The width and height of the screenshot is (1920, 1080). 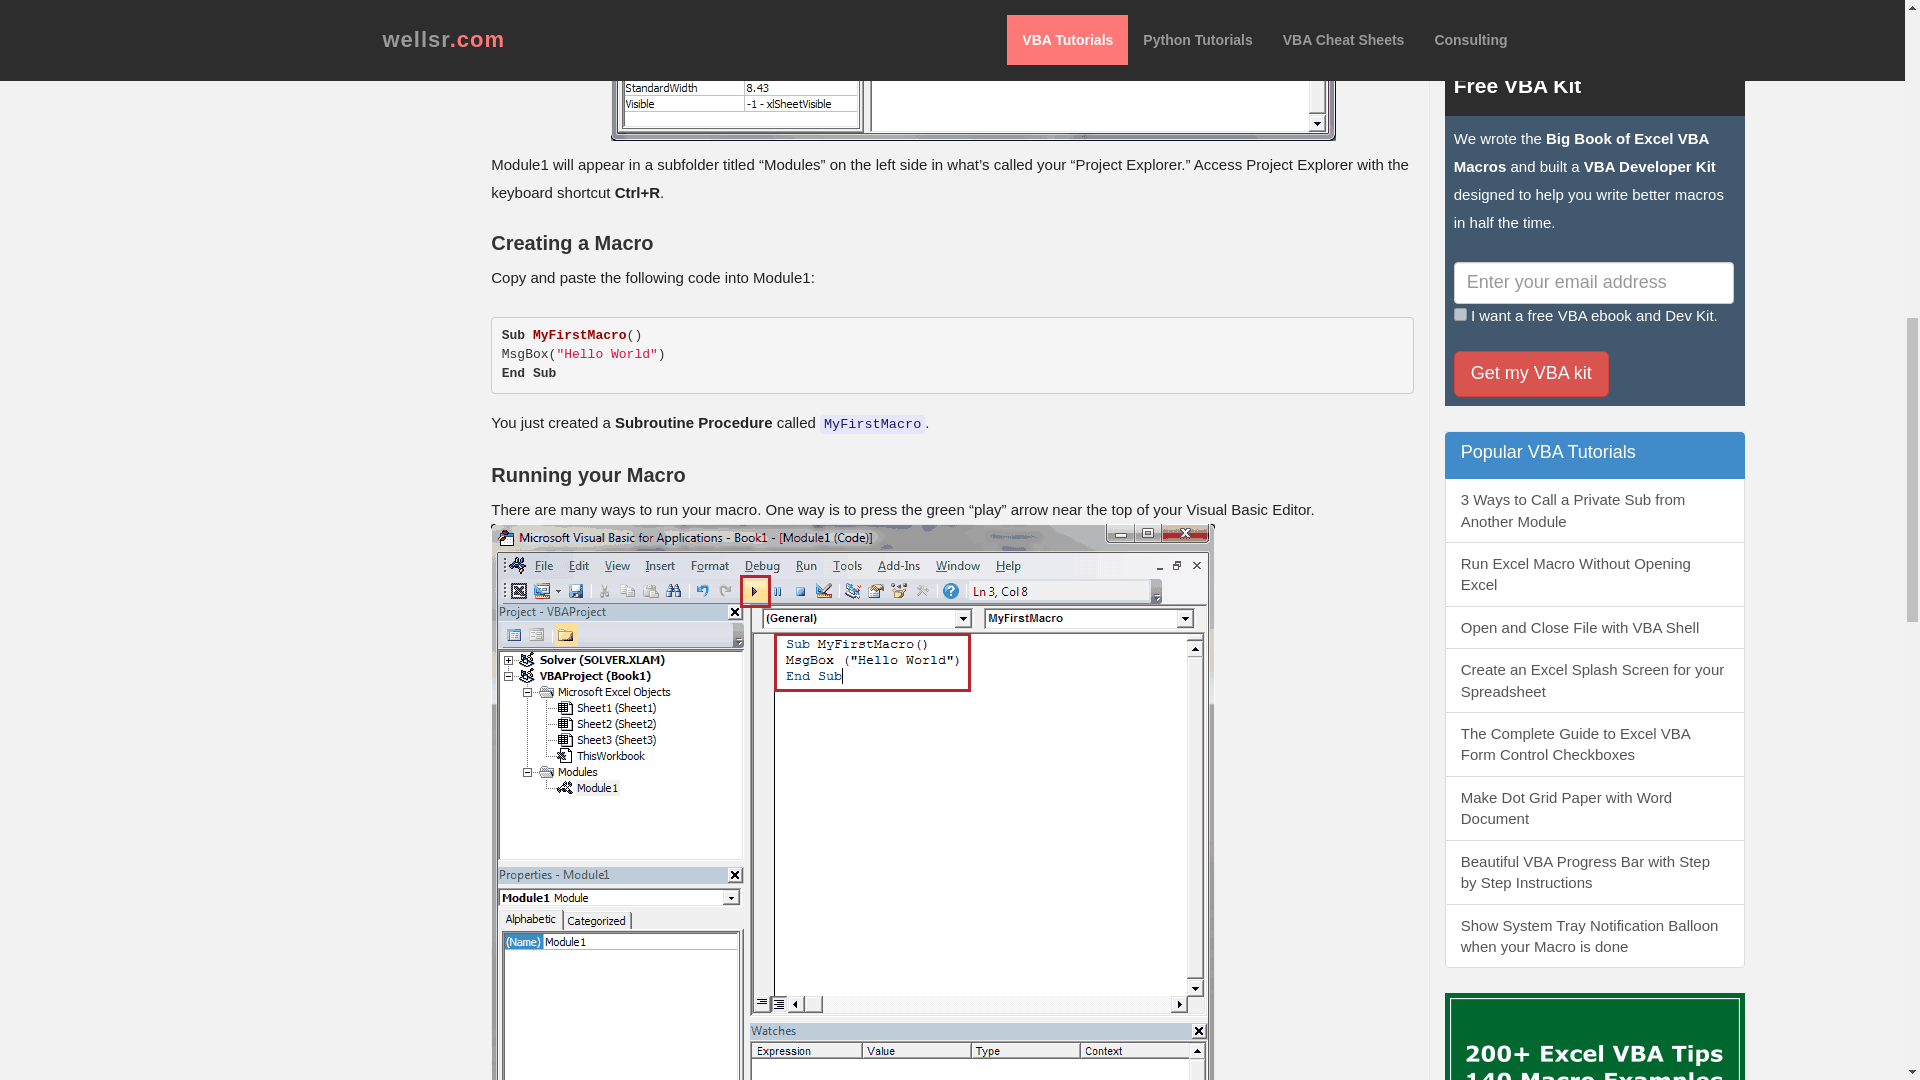 What do you see at coordinates (1595, 627) in the screenshot?
I see `Open and Close File with VBA Shell` at bounding box center [1595, 627].